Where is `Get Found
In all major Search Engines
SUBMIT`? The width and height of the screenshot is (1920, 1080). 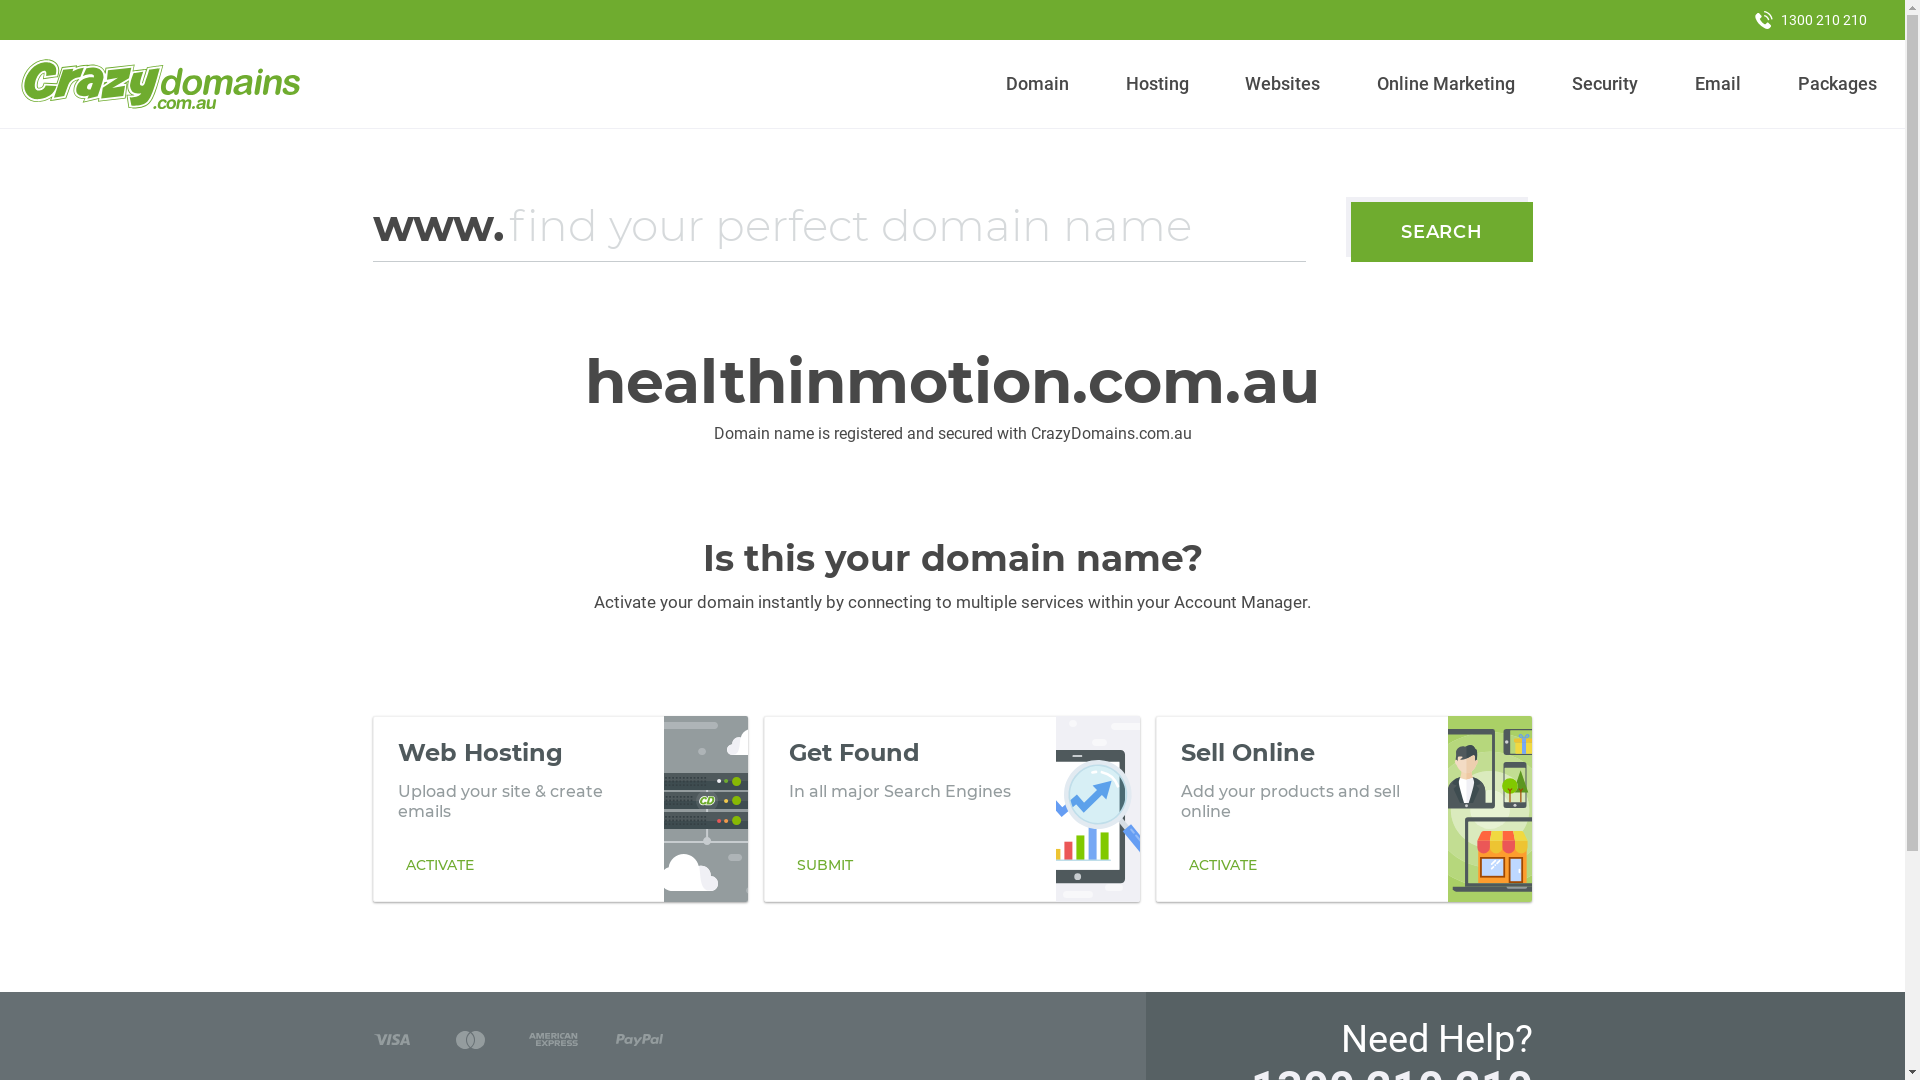
Get Found
In all major Search Engines
SUBMIT is located at coordinates (952, 809).